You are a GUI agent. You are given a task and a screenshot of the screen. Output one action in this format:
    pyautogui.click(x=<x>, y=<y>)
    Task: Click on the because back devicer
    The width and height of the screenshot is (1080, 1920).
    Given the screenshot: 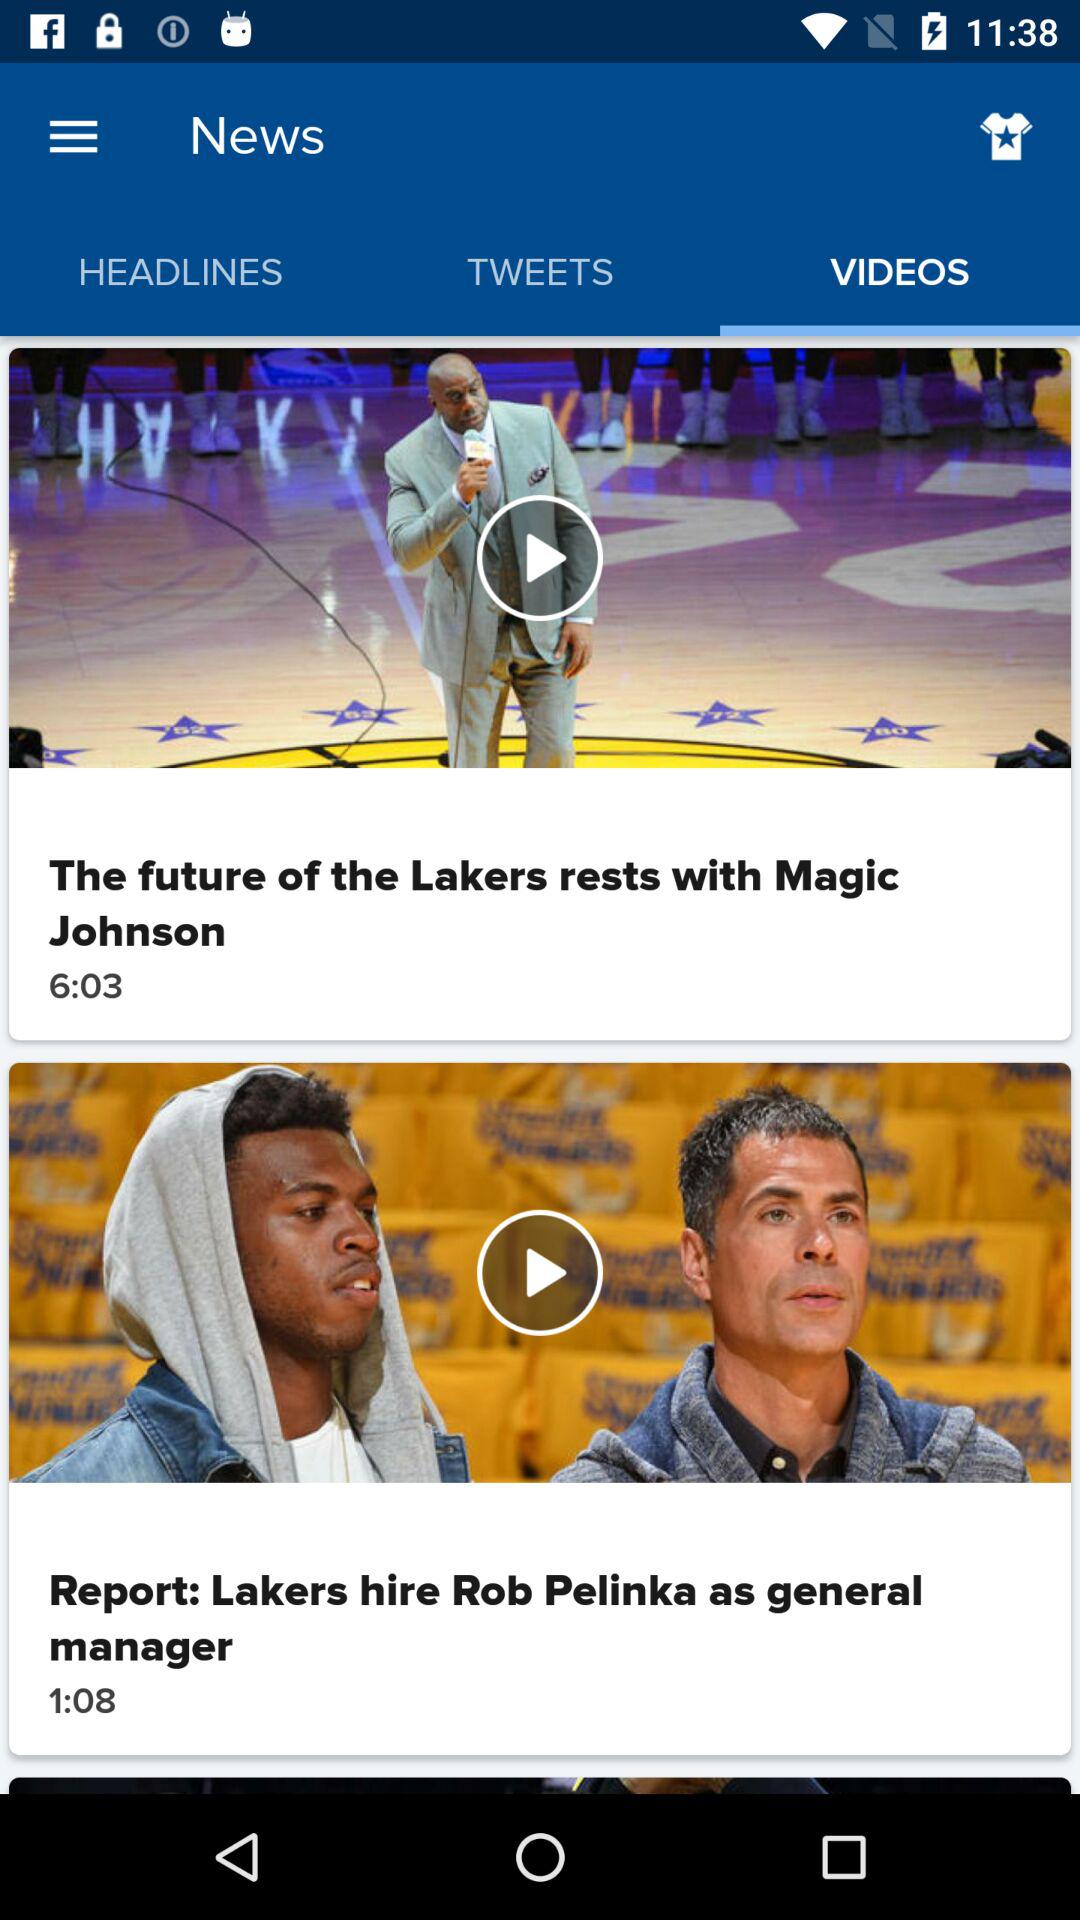 What is the action you would take?
    pyautogui.click(x=540, y=1272)
    